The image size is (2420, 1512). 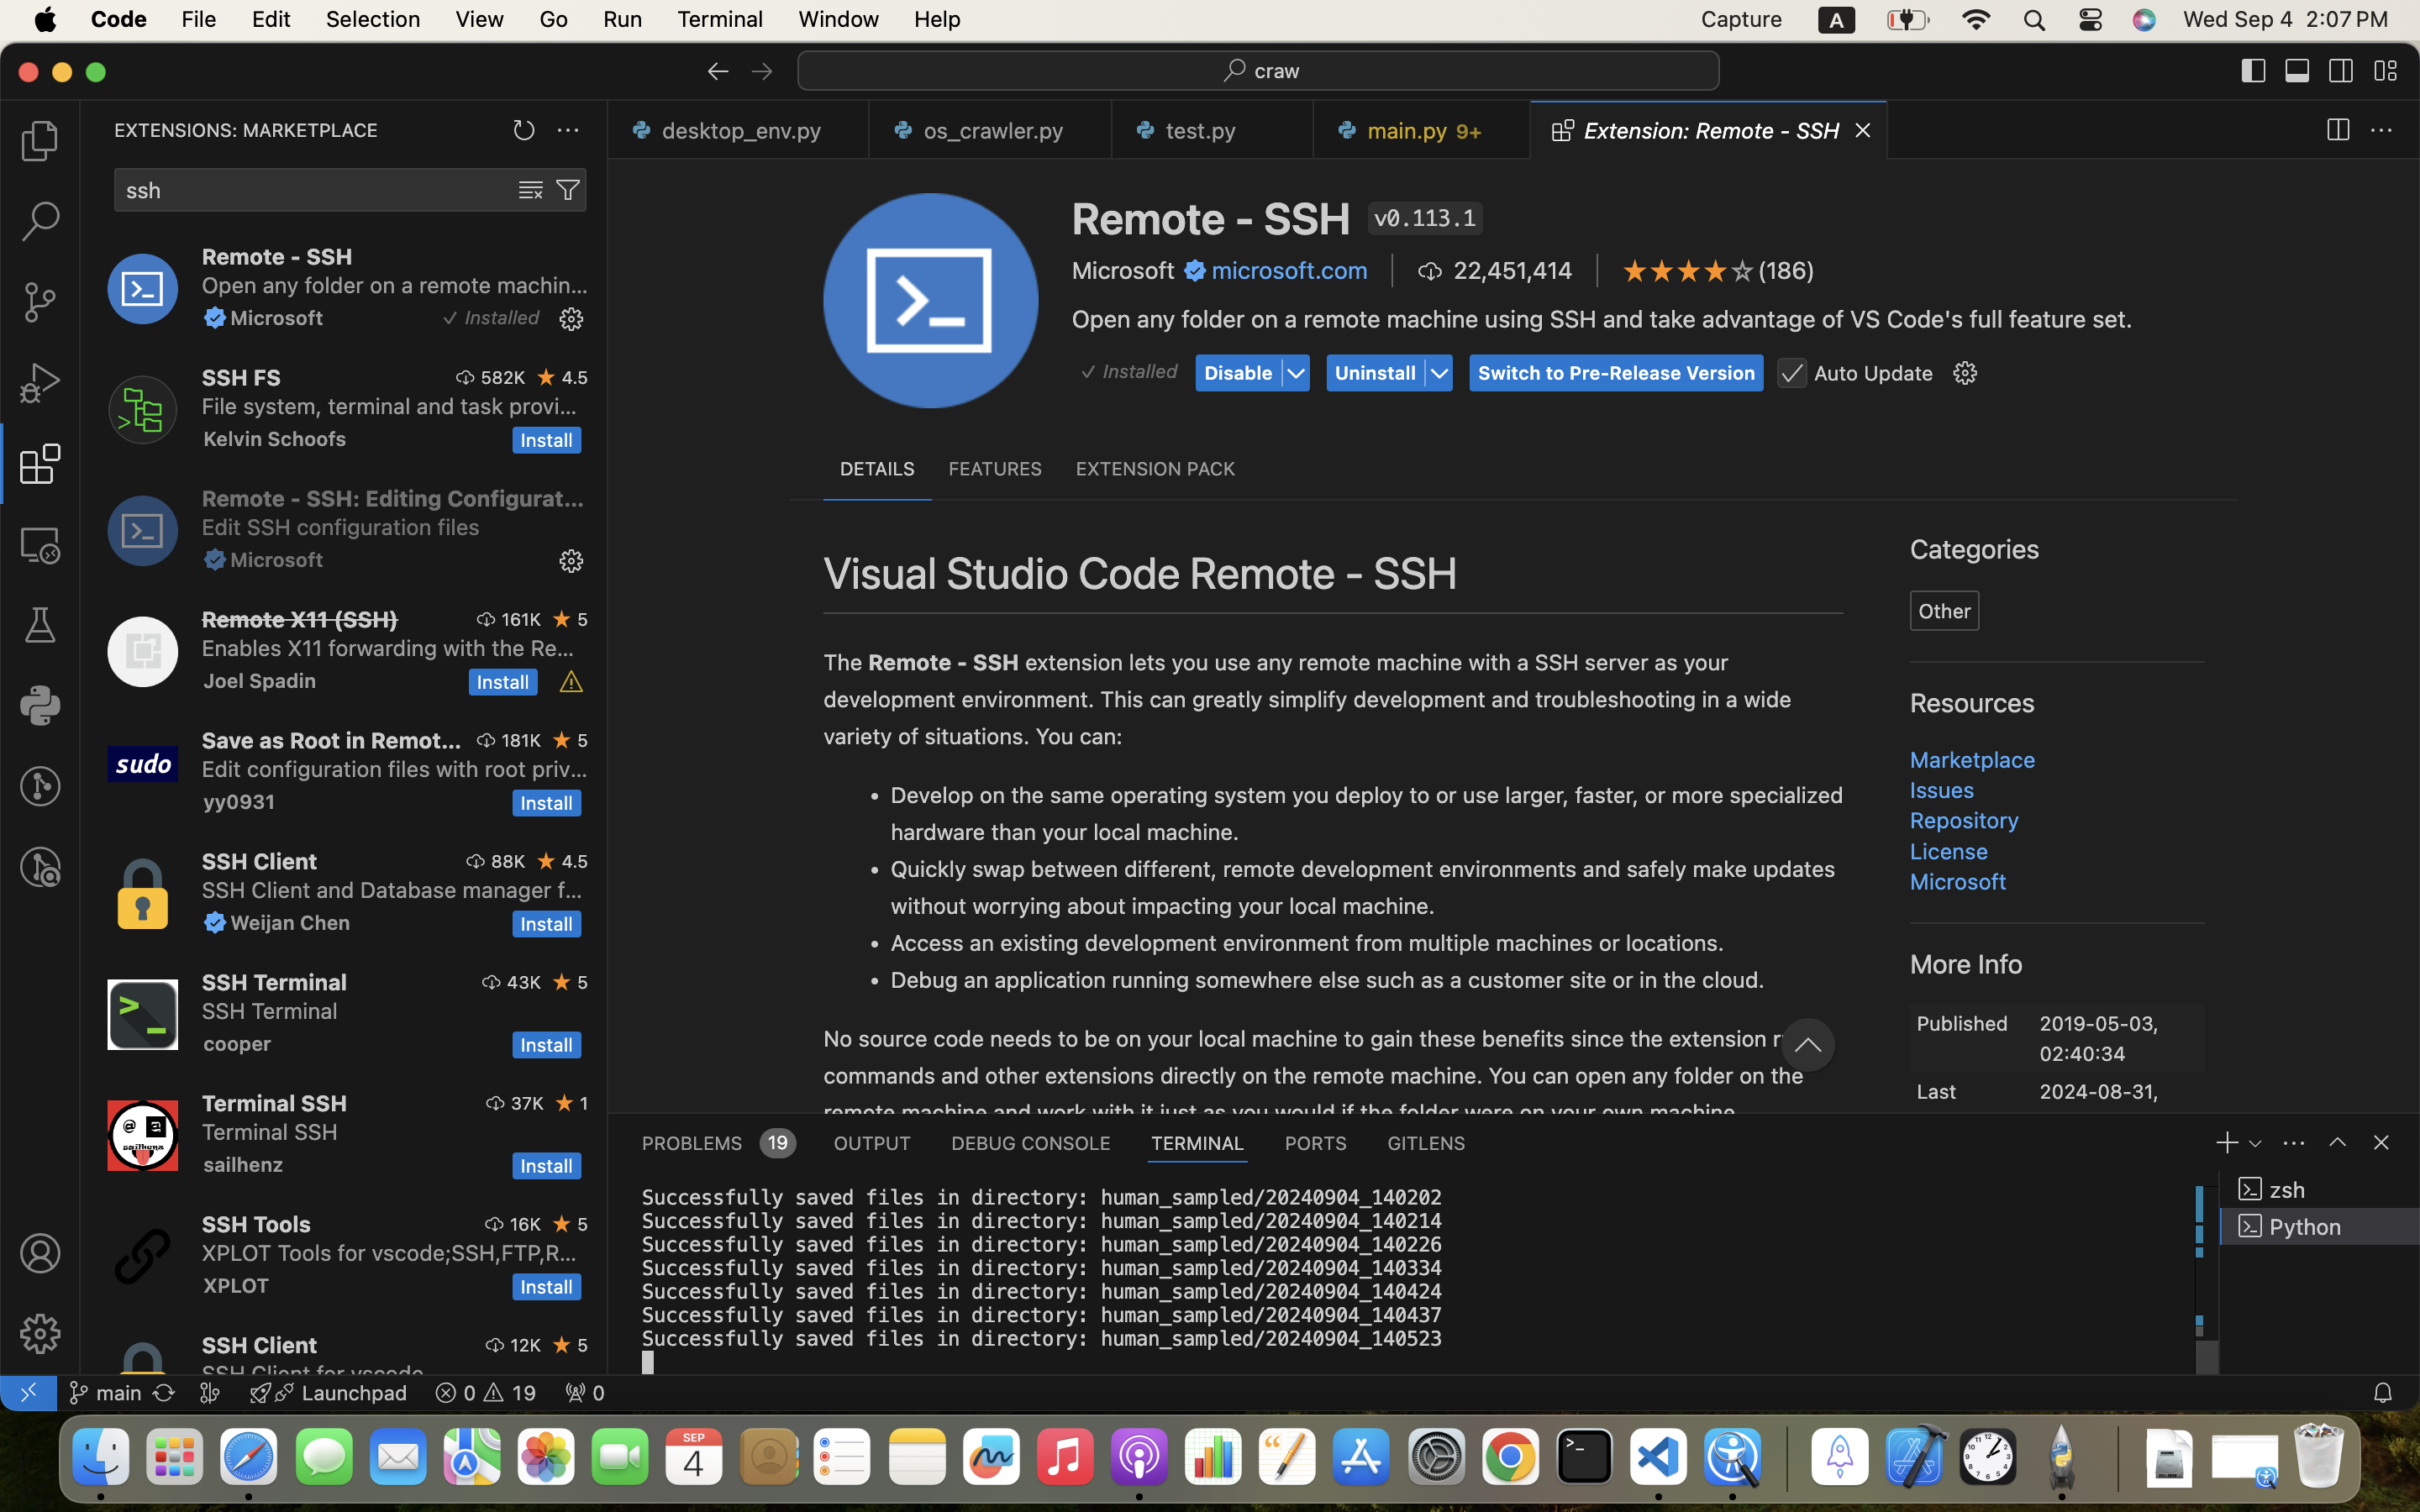 I want to click on 37K, so click(x=528, y=1103).